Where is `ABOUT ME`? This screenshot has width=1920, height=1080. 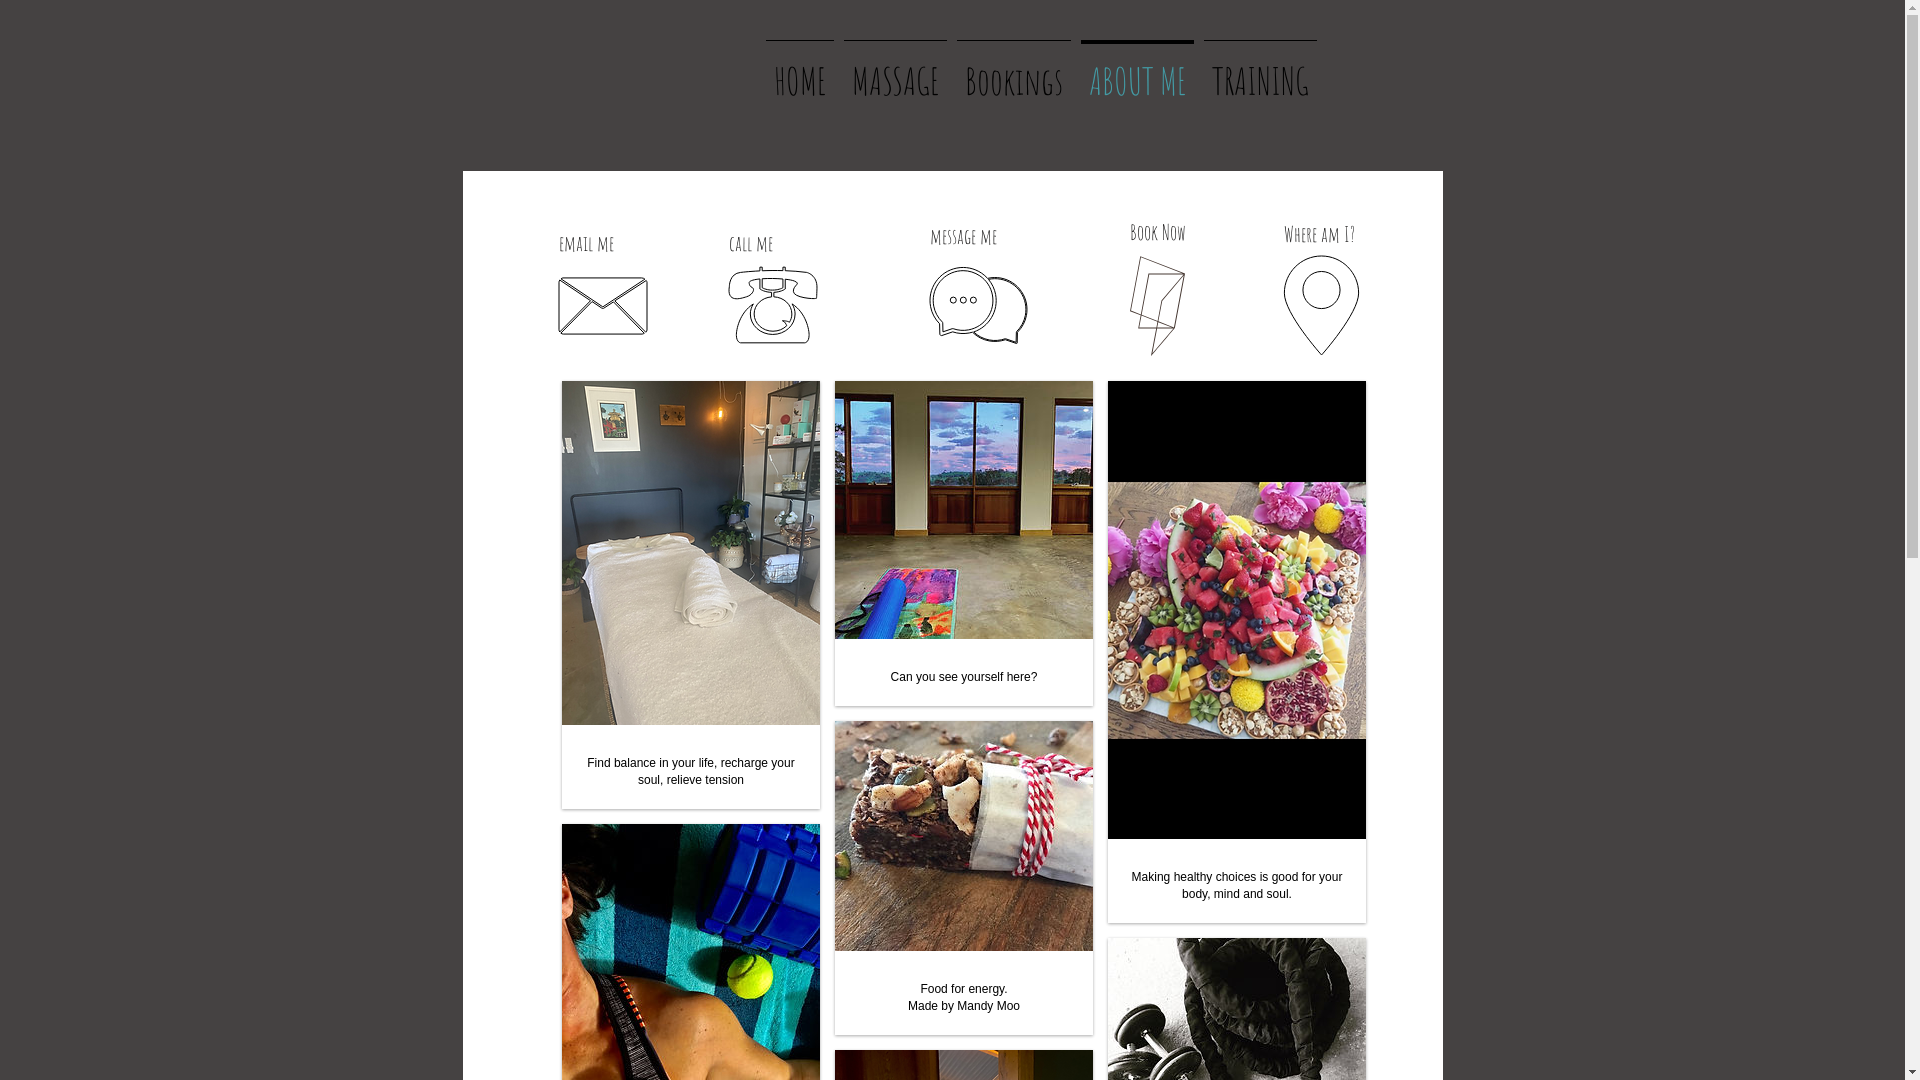
ABOUT ME is located at coordinates (1138, 72).